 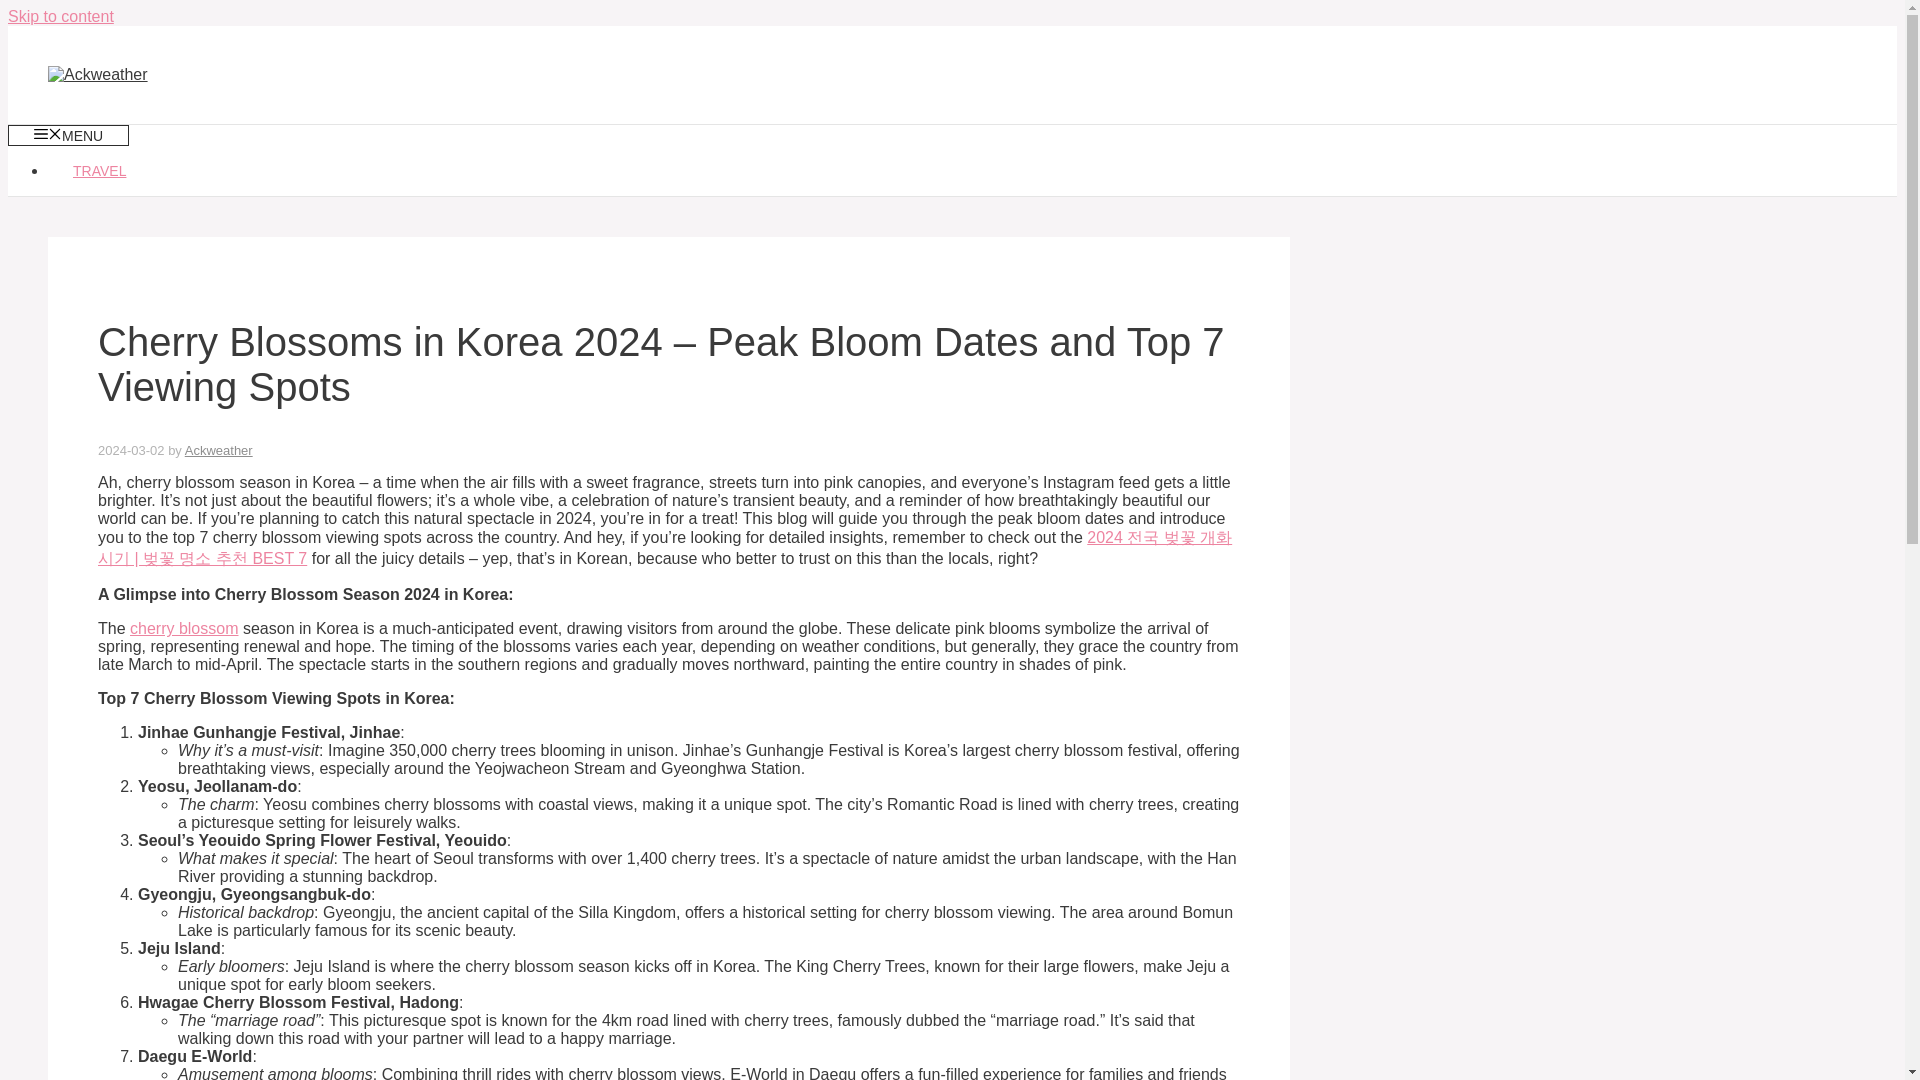 What do you see at coordinates (218, 450) in the screenshot?
I see `Ackweather` at bounding box center [218, 450].